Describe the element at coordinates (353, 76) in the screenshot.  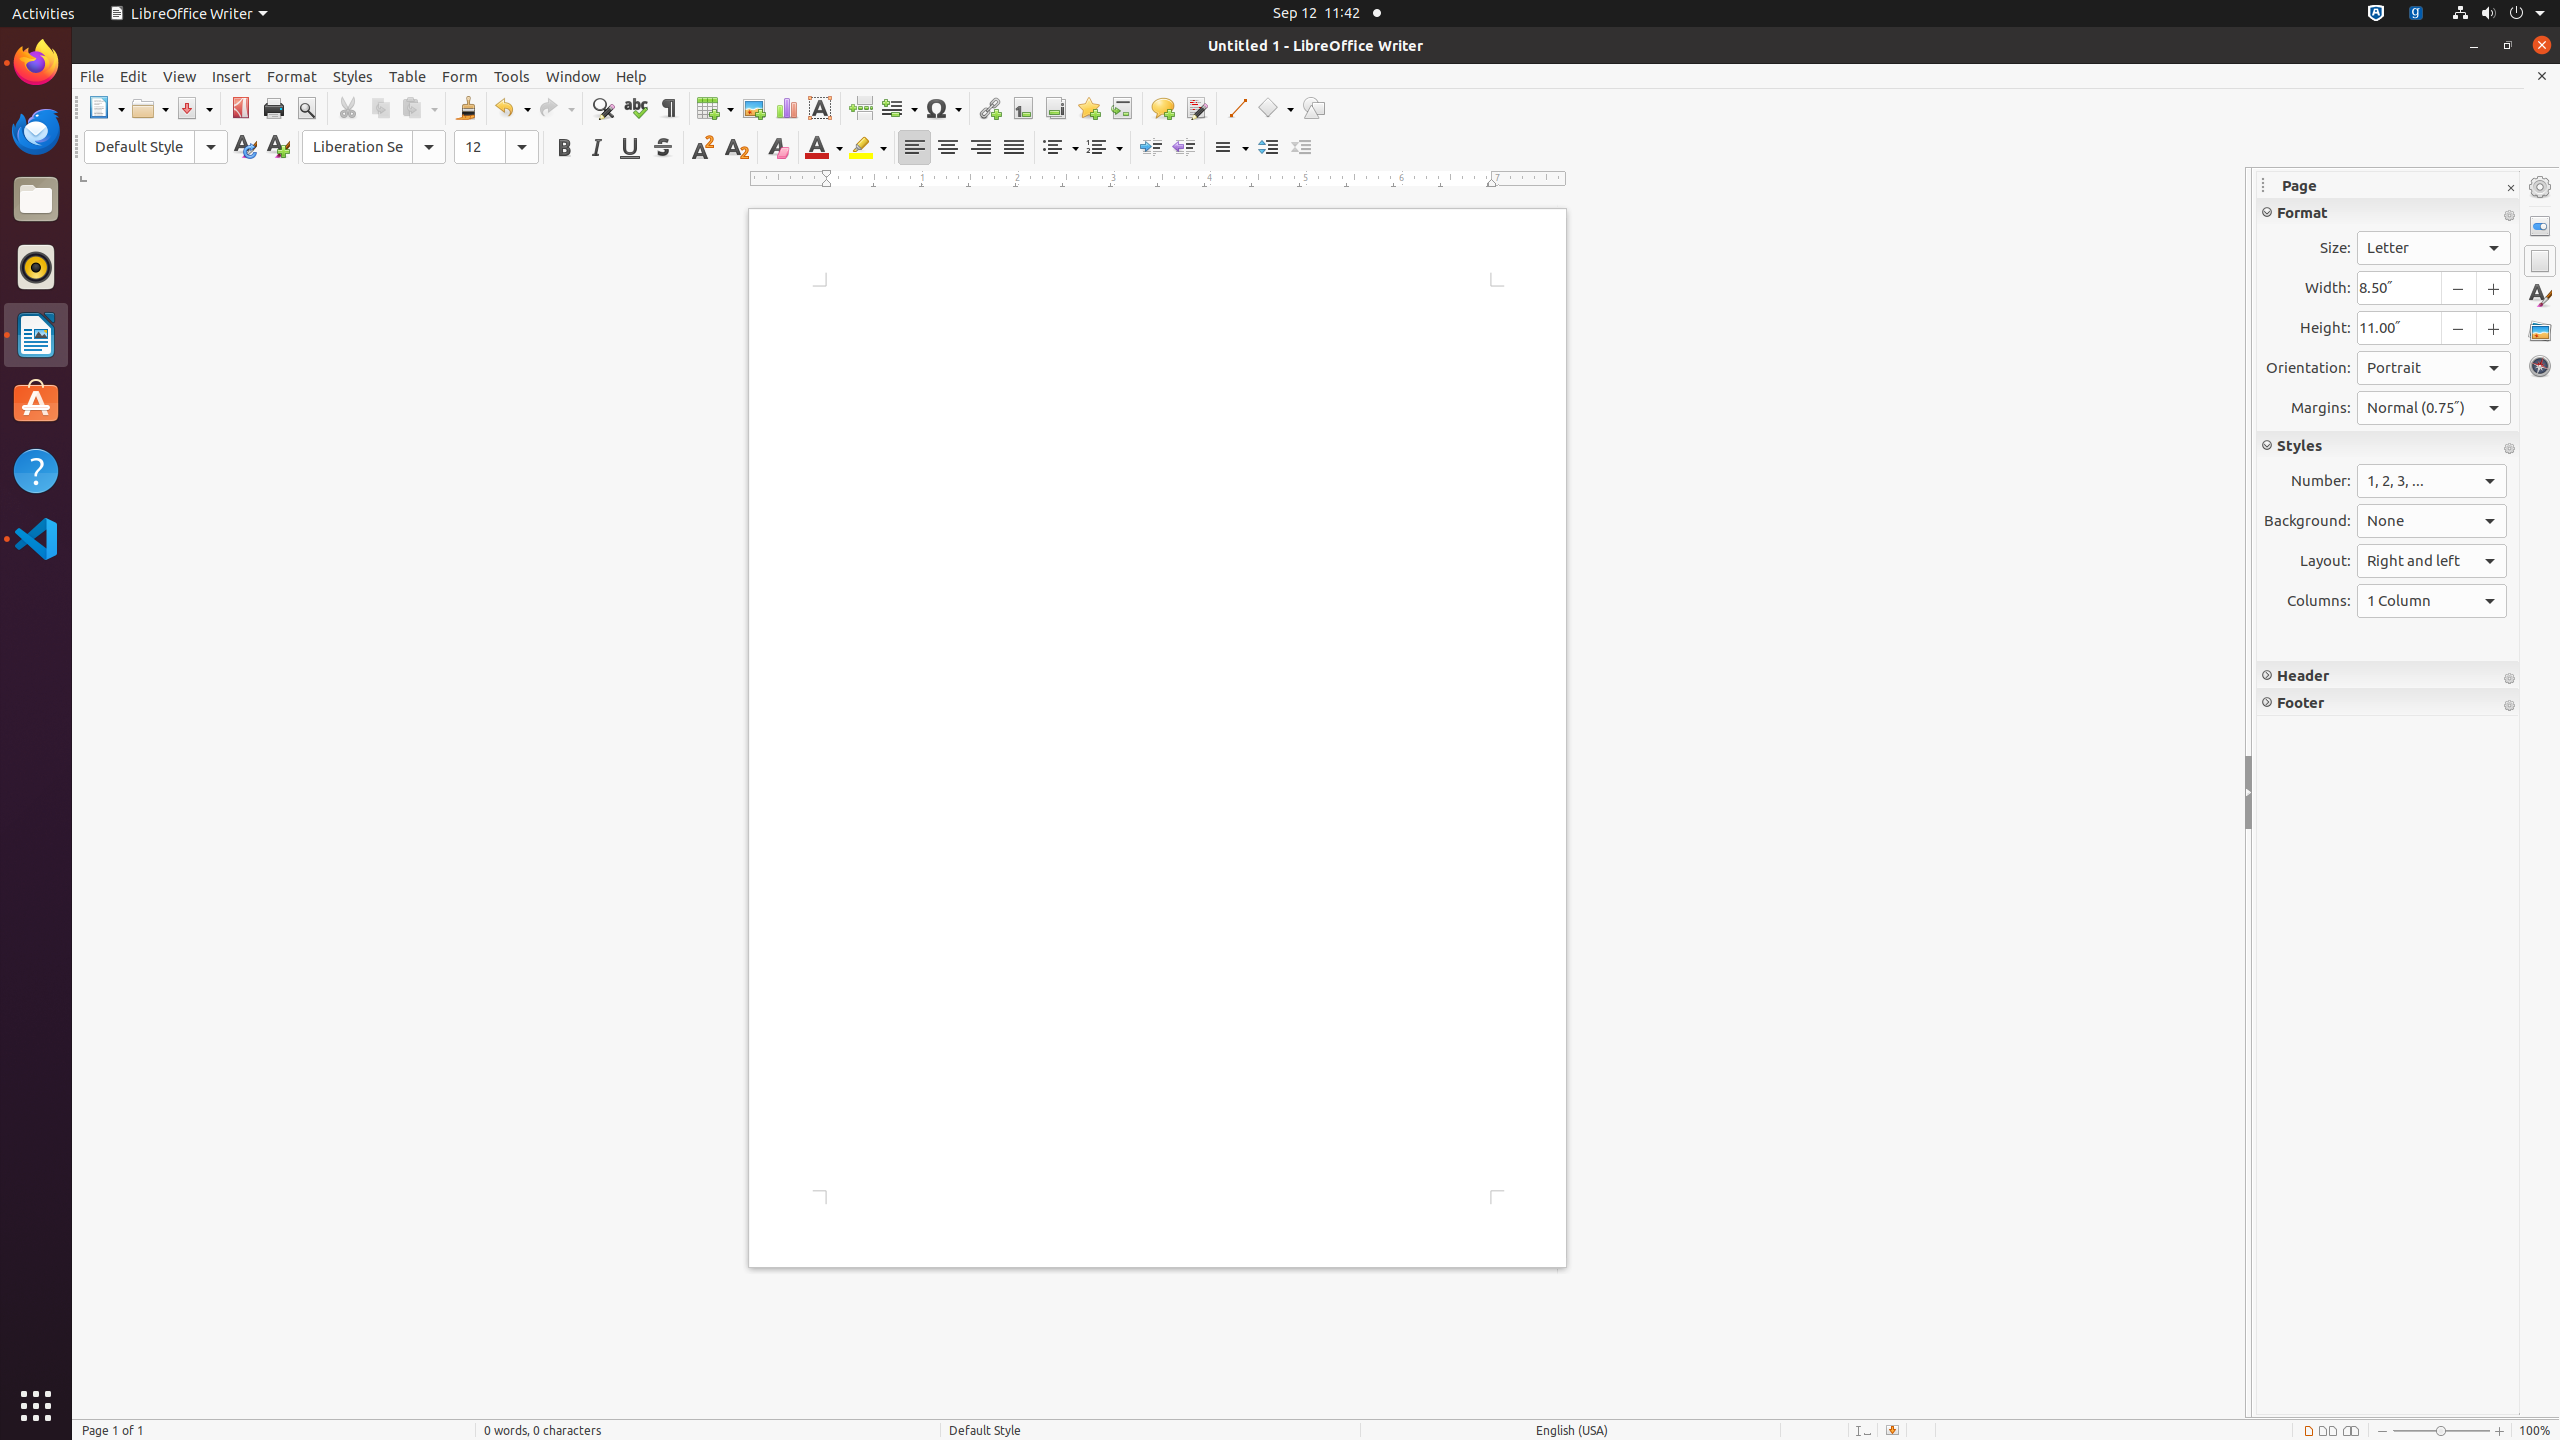
I see `Styles` at that location.